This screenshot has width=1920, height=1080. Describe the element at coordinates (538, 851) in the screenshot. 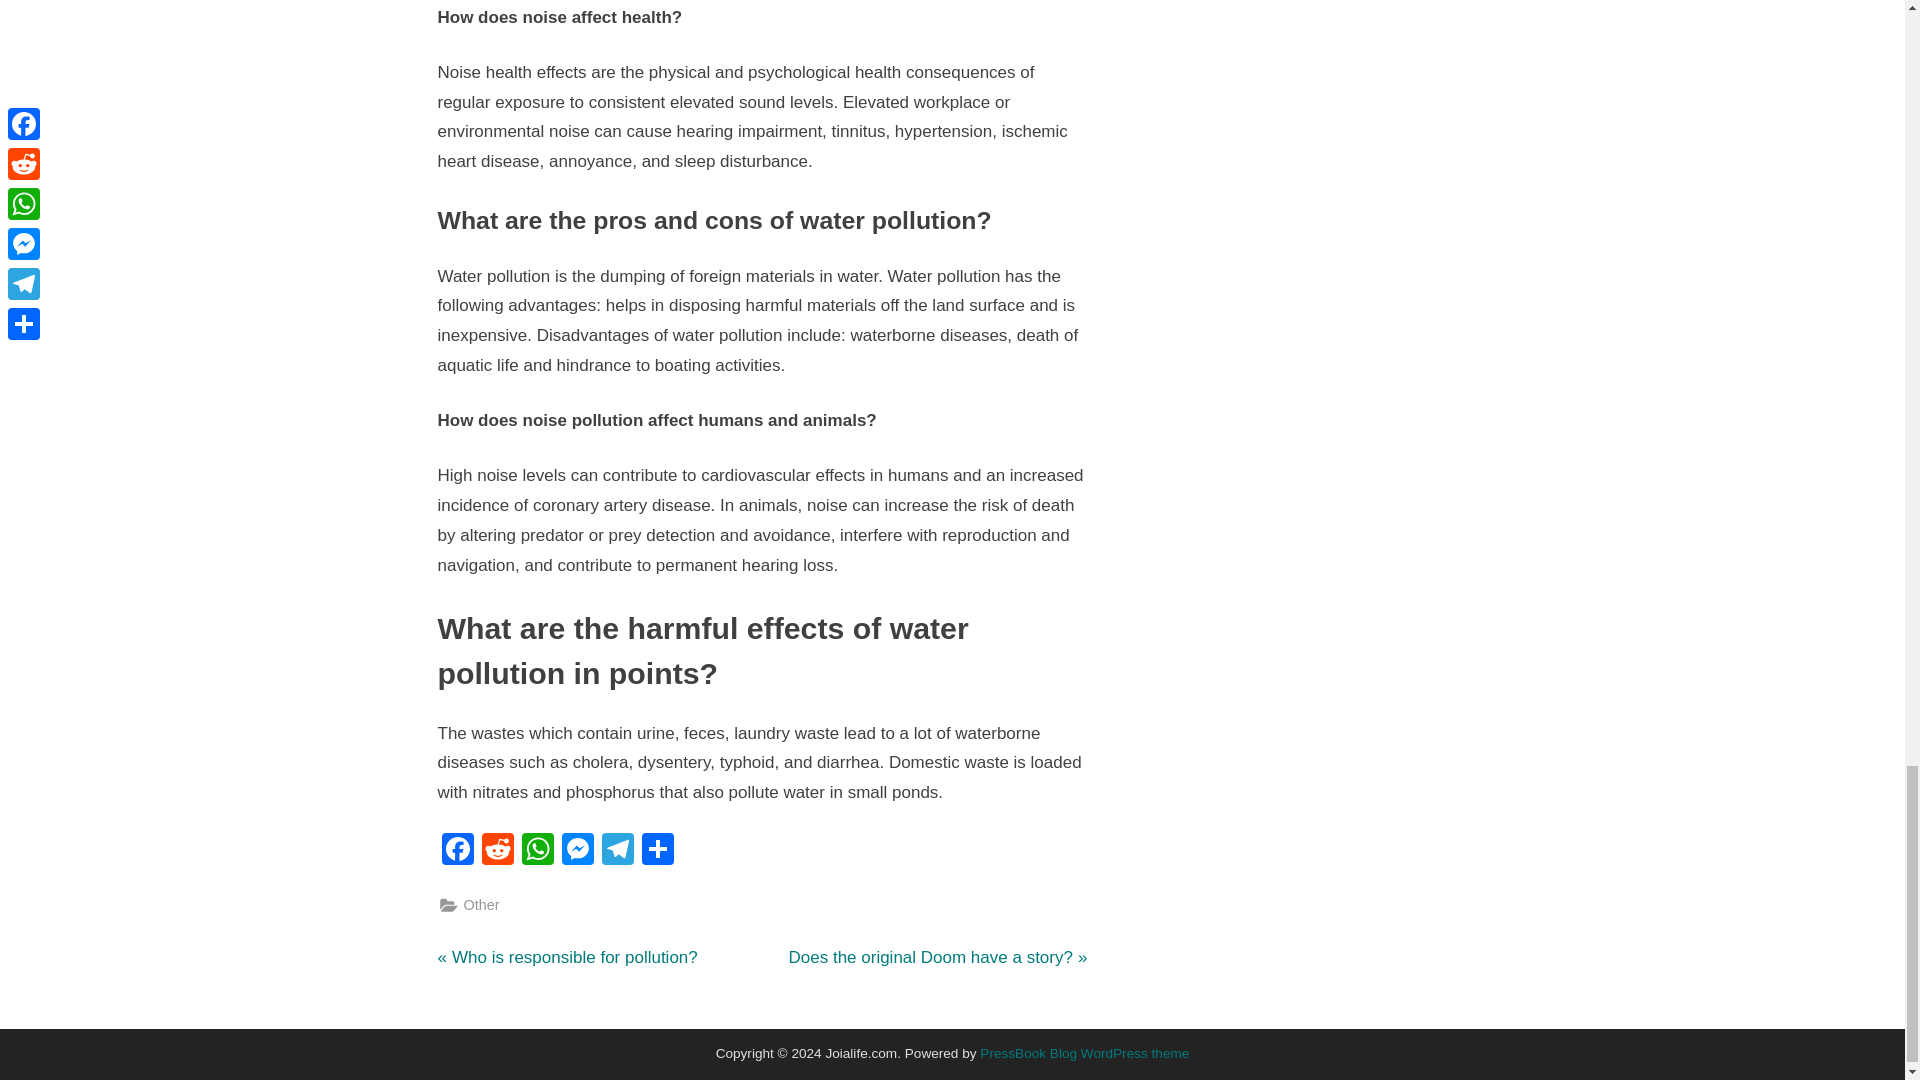

I see `WhatsApp` at that location.